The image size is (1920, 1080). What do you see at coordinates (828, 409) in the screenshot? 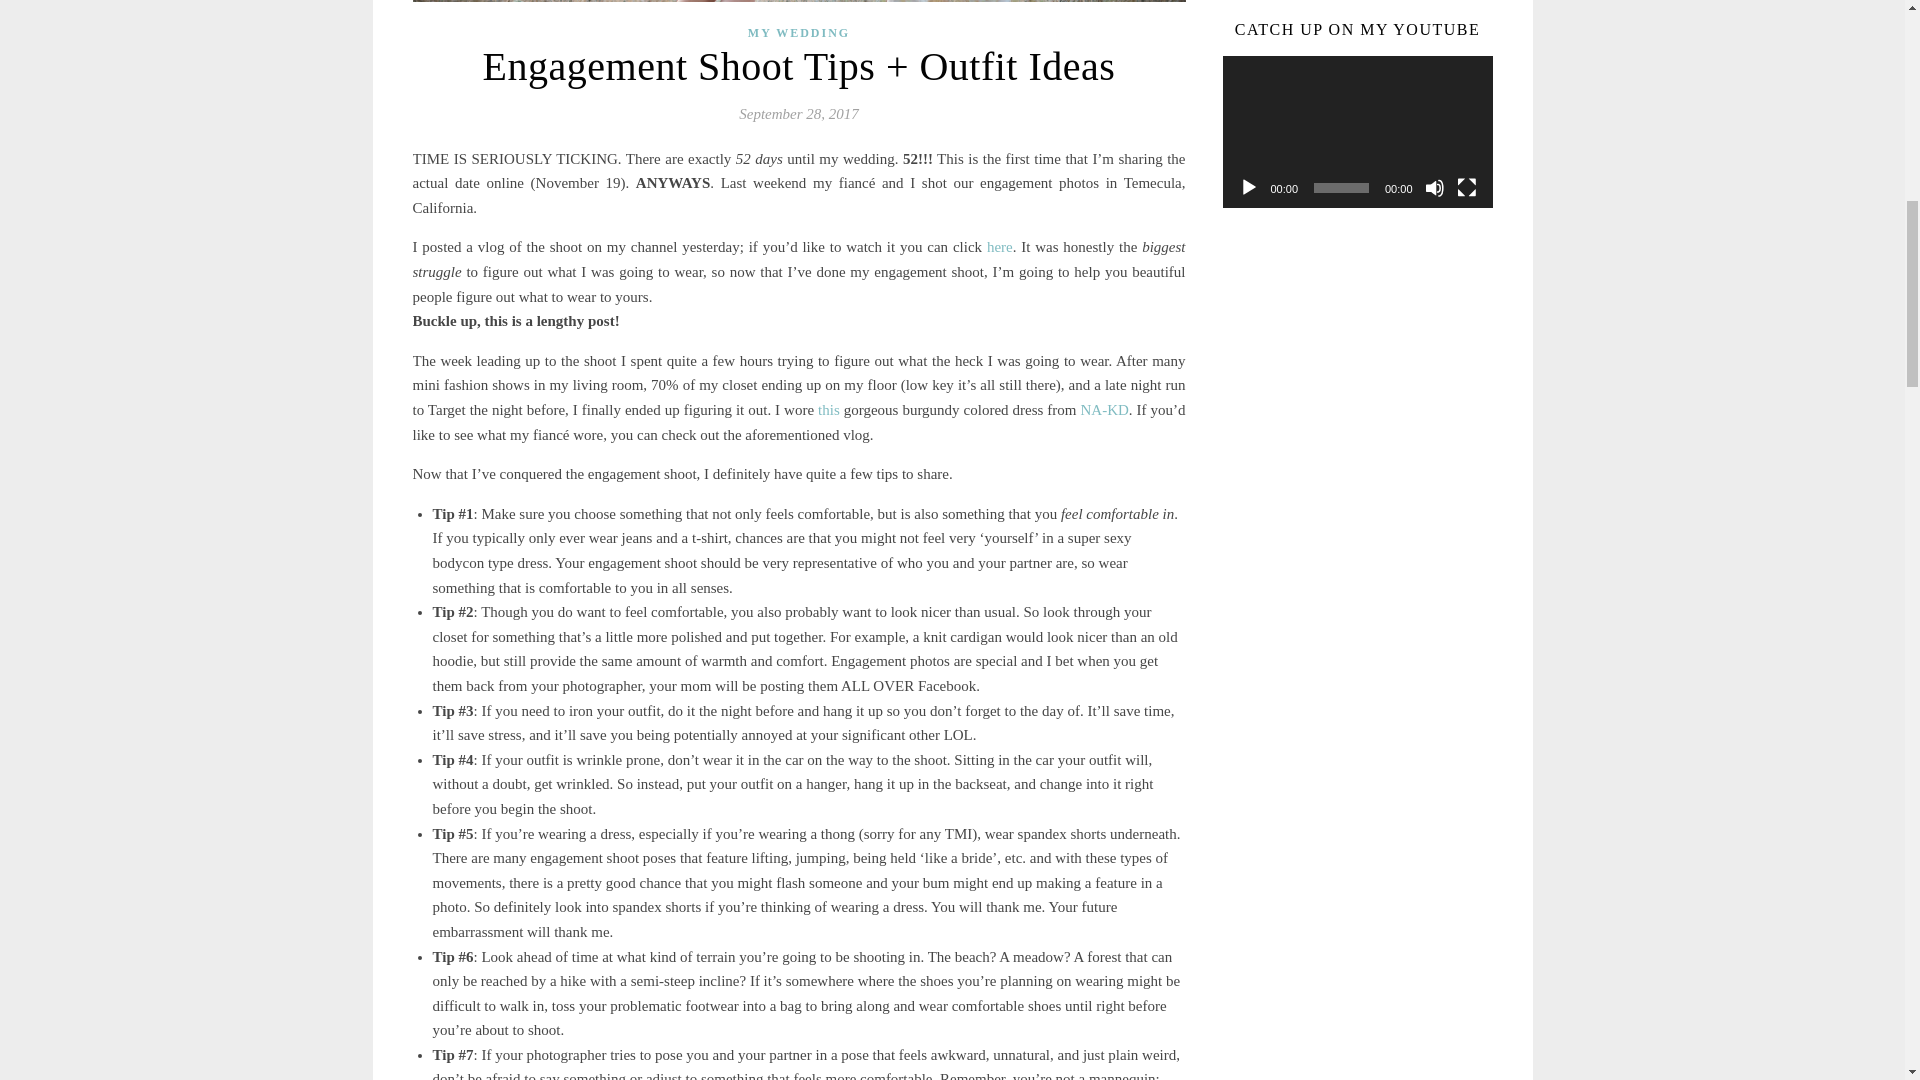
I see `this` at bounding box center [828, 409].